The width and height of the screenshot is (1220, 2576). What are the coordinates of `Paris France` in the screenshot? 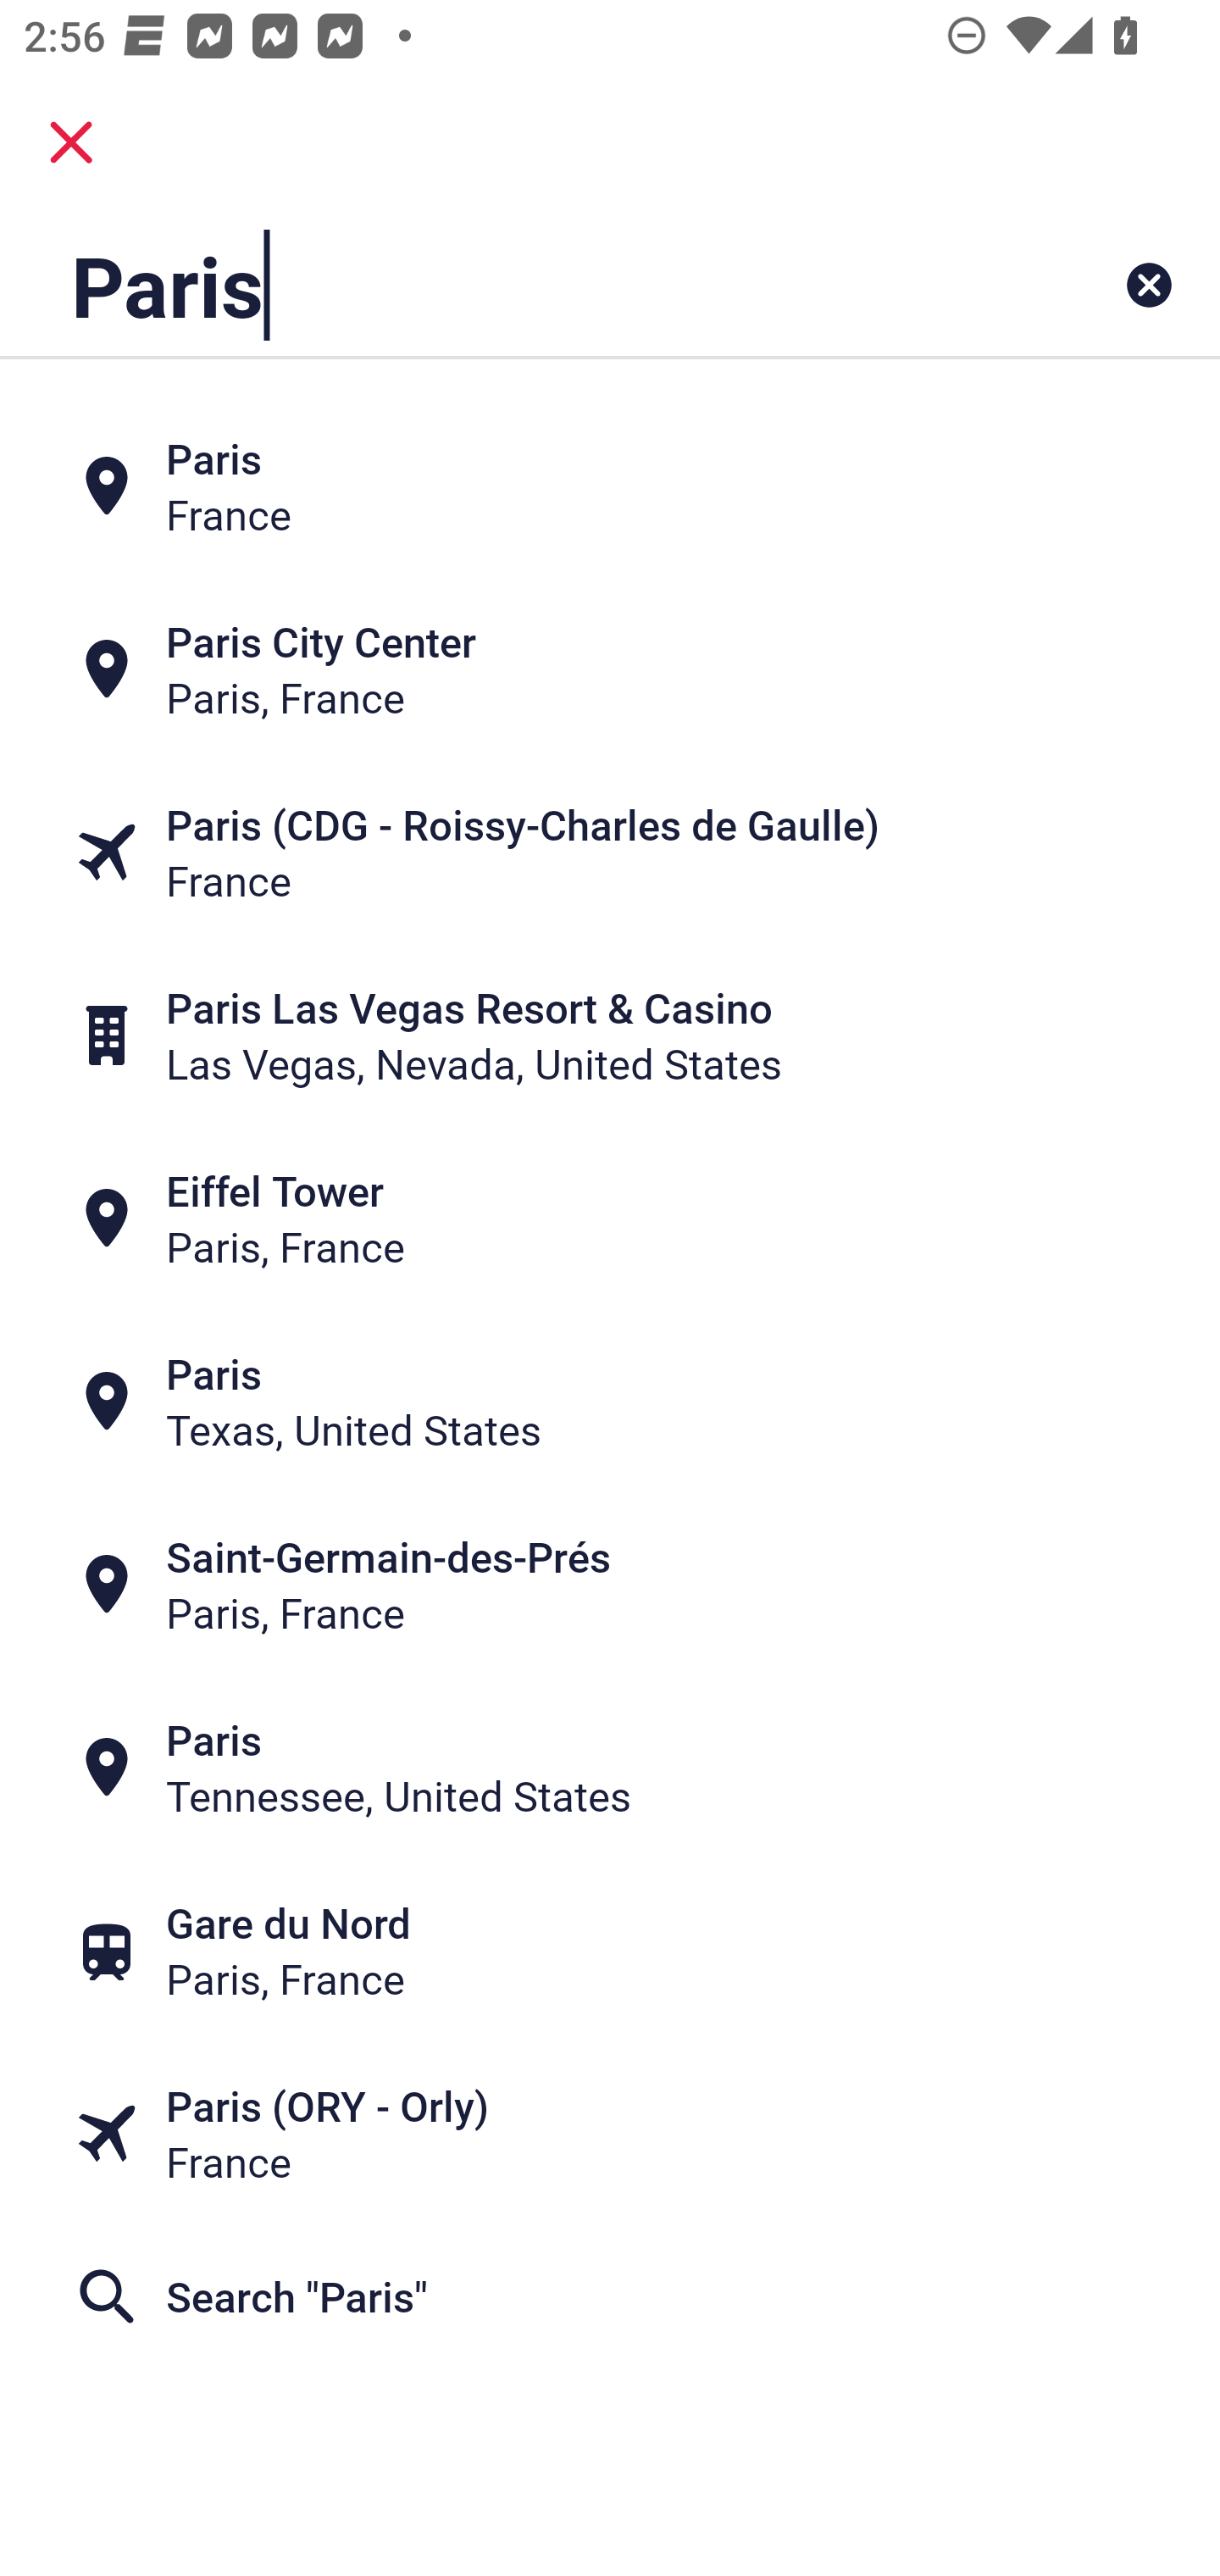 It's located at (610, 485).